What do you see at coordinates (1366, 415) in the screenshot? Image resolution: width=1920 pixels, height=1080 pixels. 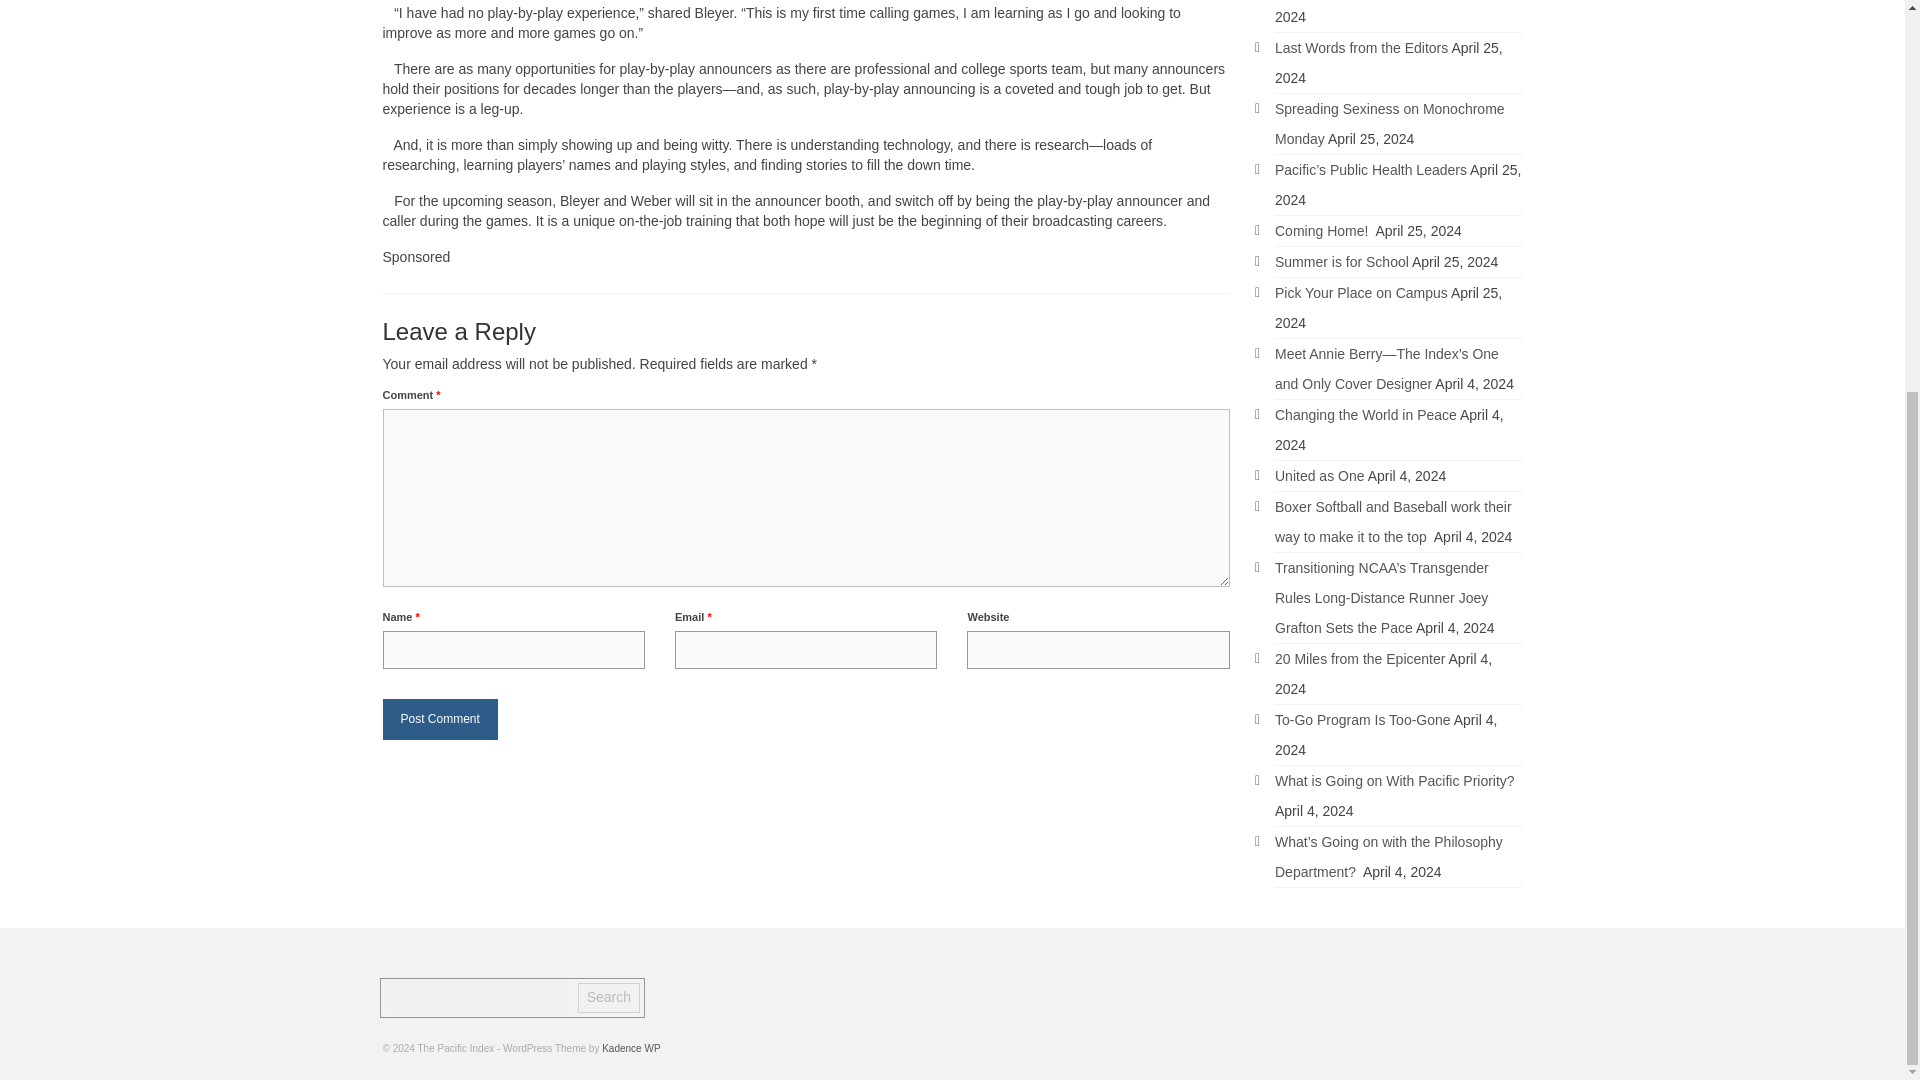 I see `Changing the World in Peace` at bounding box center [1366, 415].